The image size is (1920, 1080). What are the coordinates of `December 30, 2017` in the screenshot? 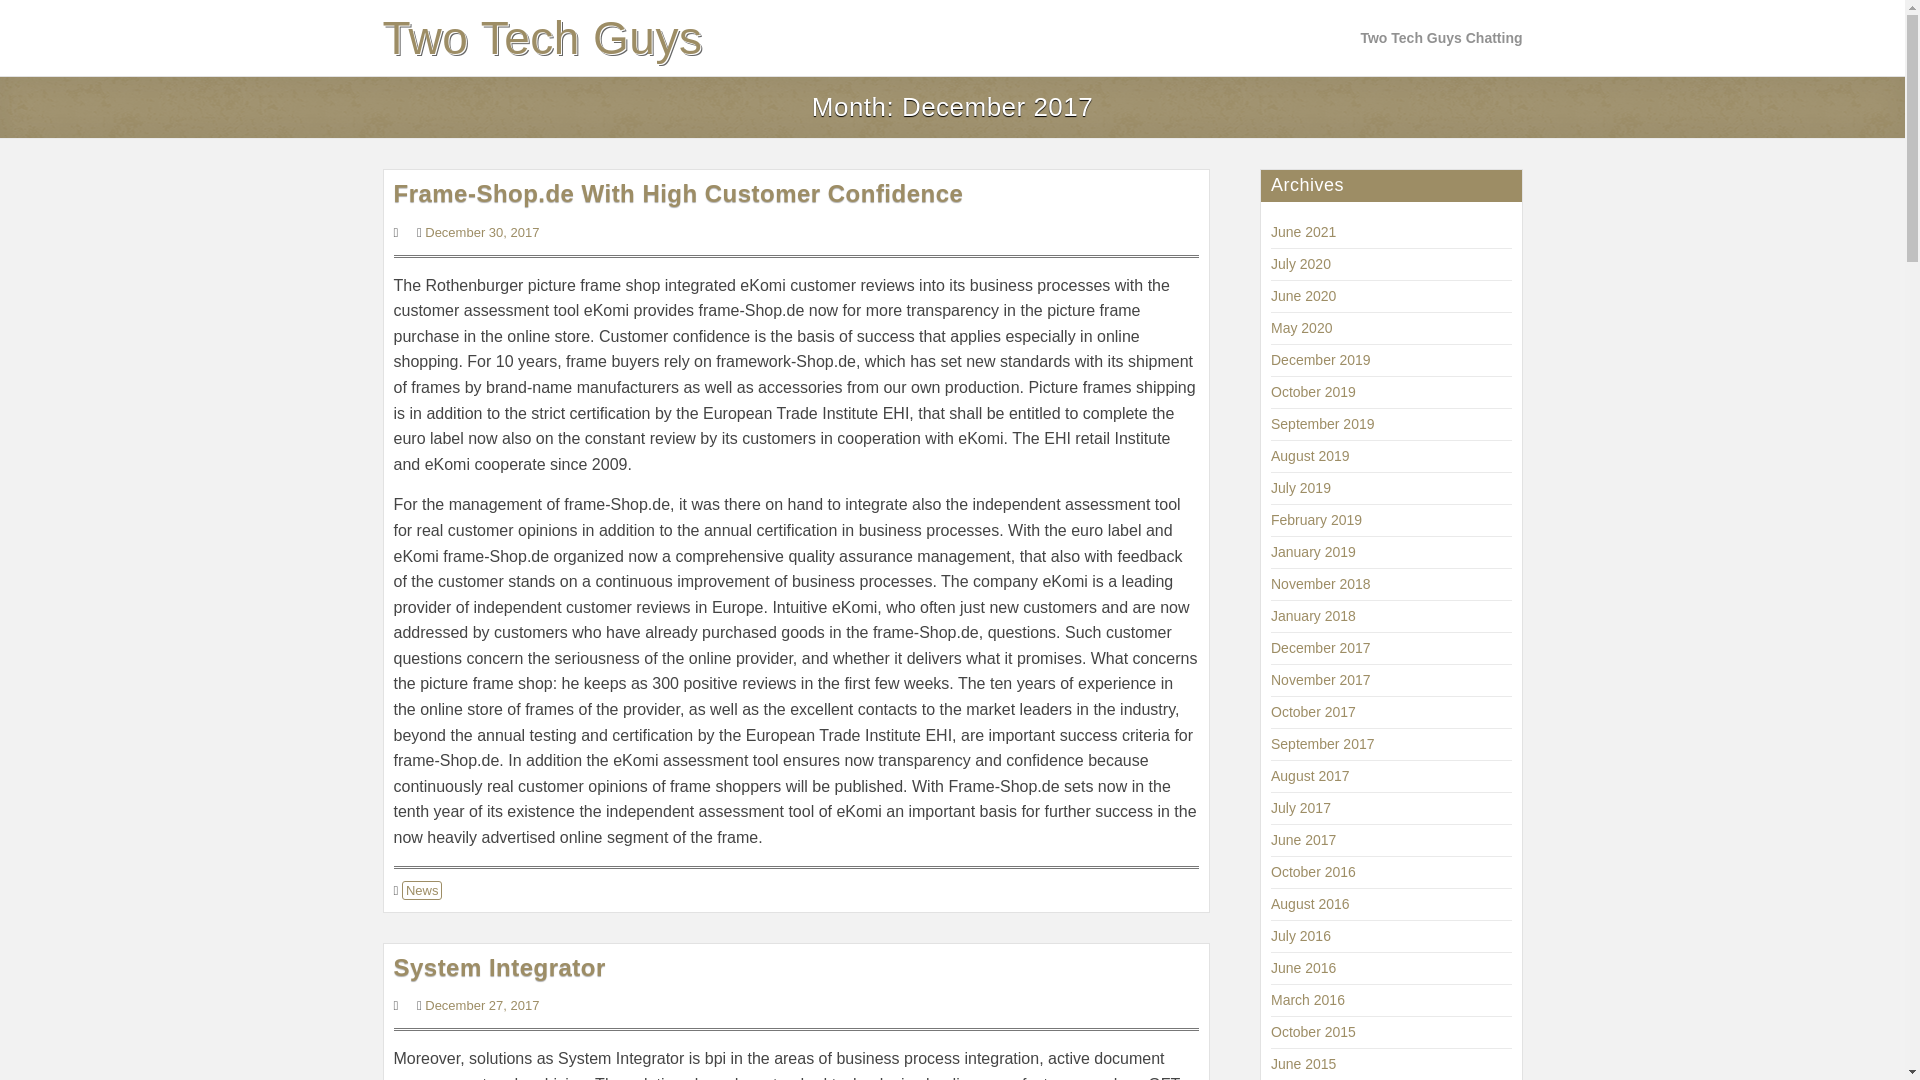 It's located at (482, 232).